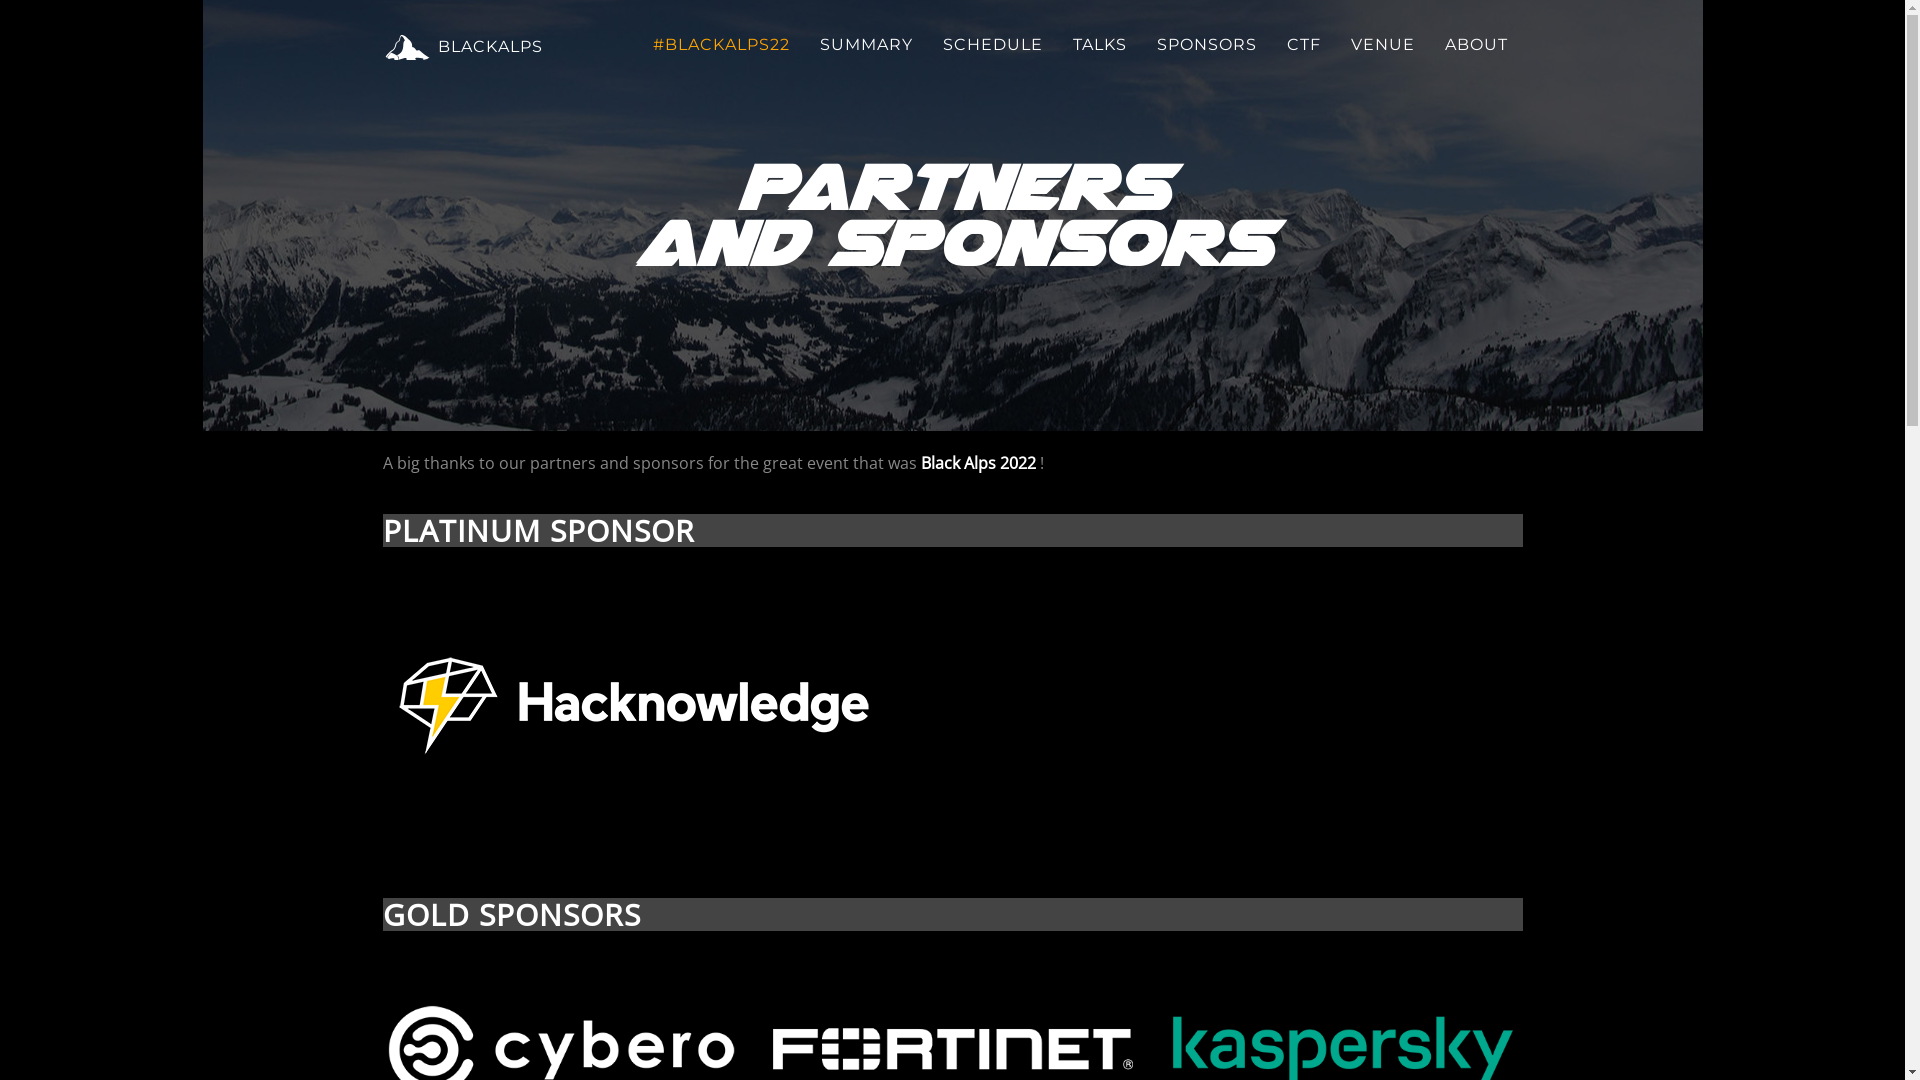  What do you see at coordinates (1100, 45) in the screenshot?
I see `TALKS` at bounding box center [1100, 45].